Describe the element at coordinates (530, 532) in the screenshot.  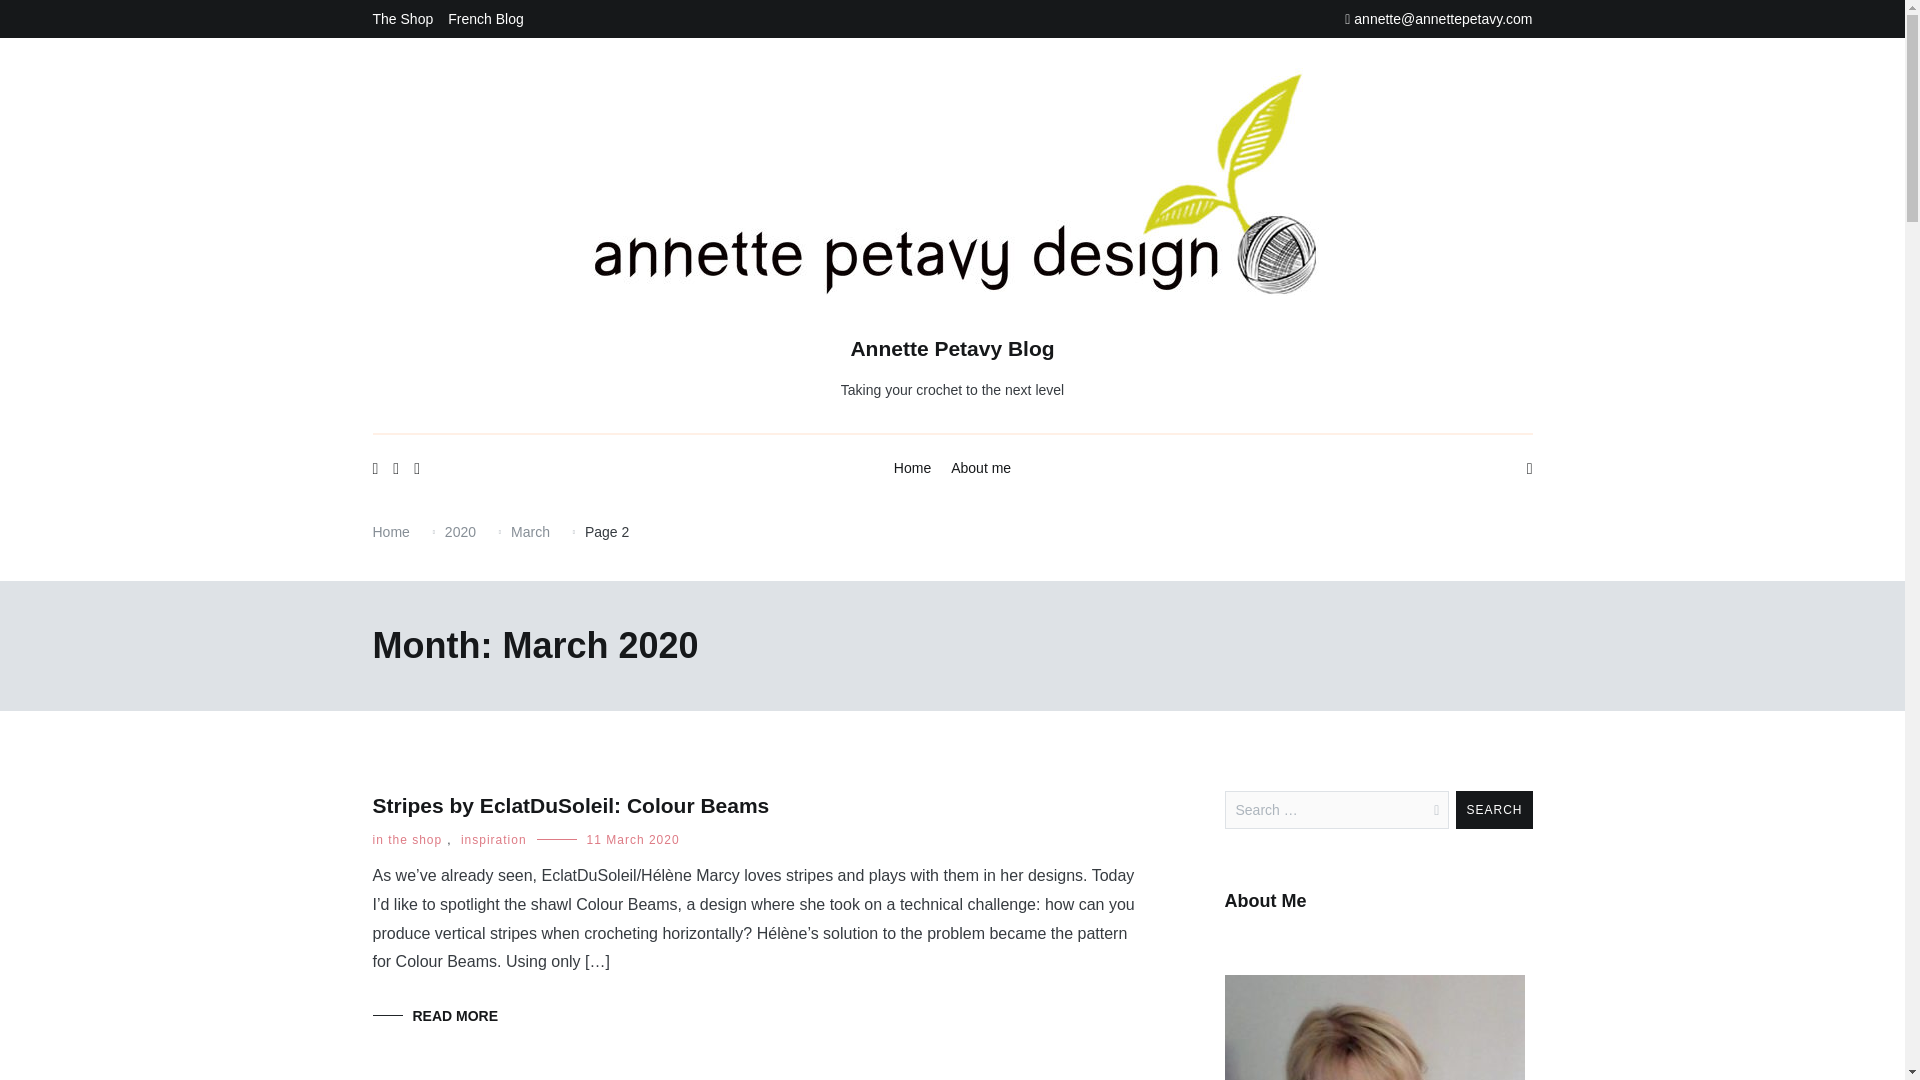
I see `March` at that location.